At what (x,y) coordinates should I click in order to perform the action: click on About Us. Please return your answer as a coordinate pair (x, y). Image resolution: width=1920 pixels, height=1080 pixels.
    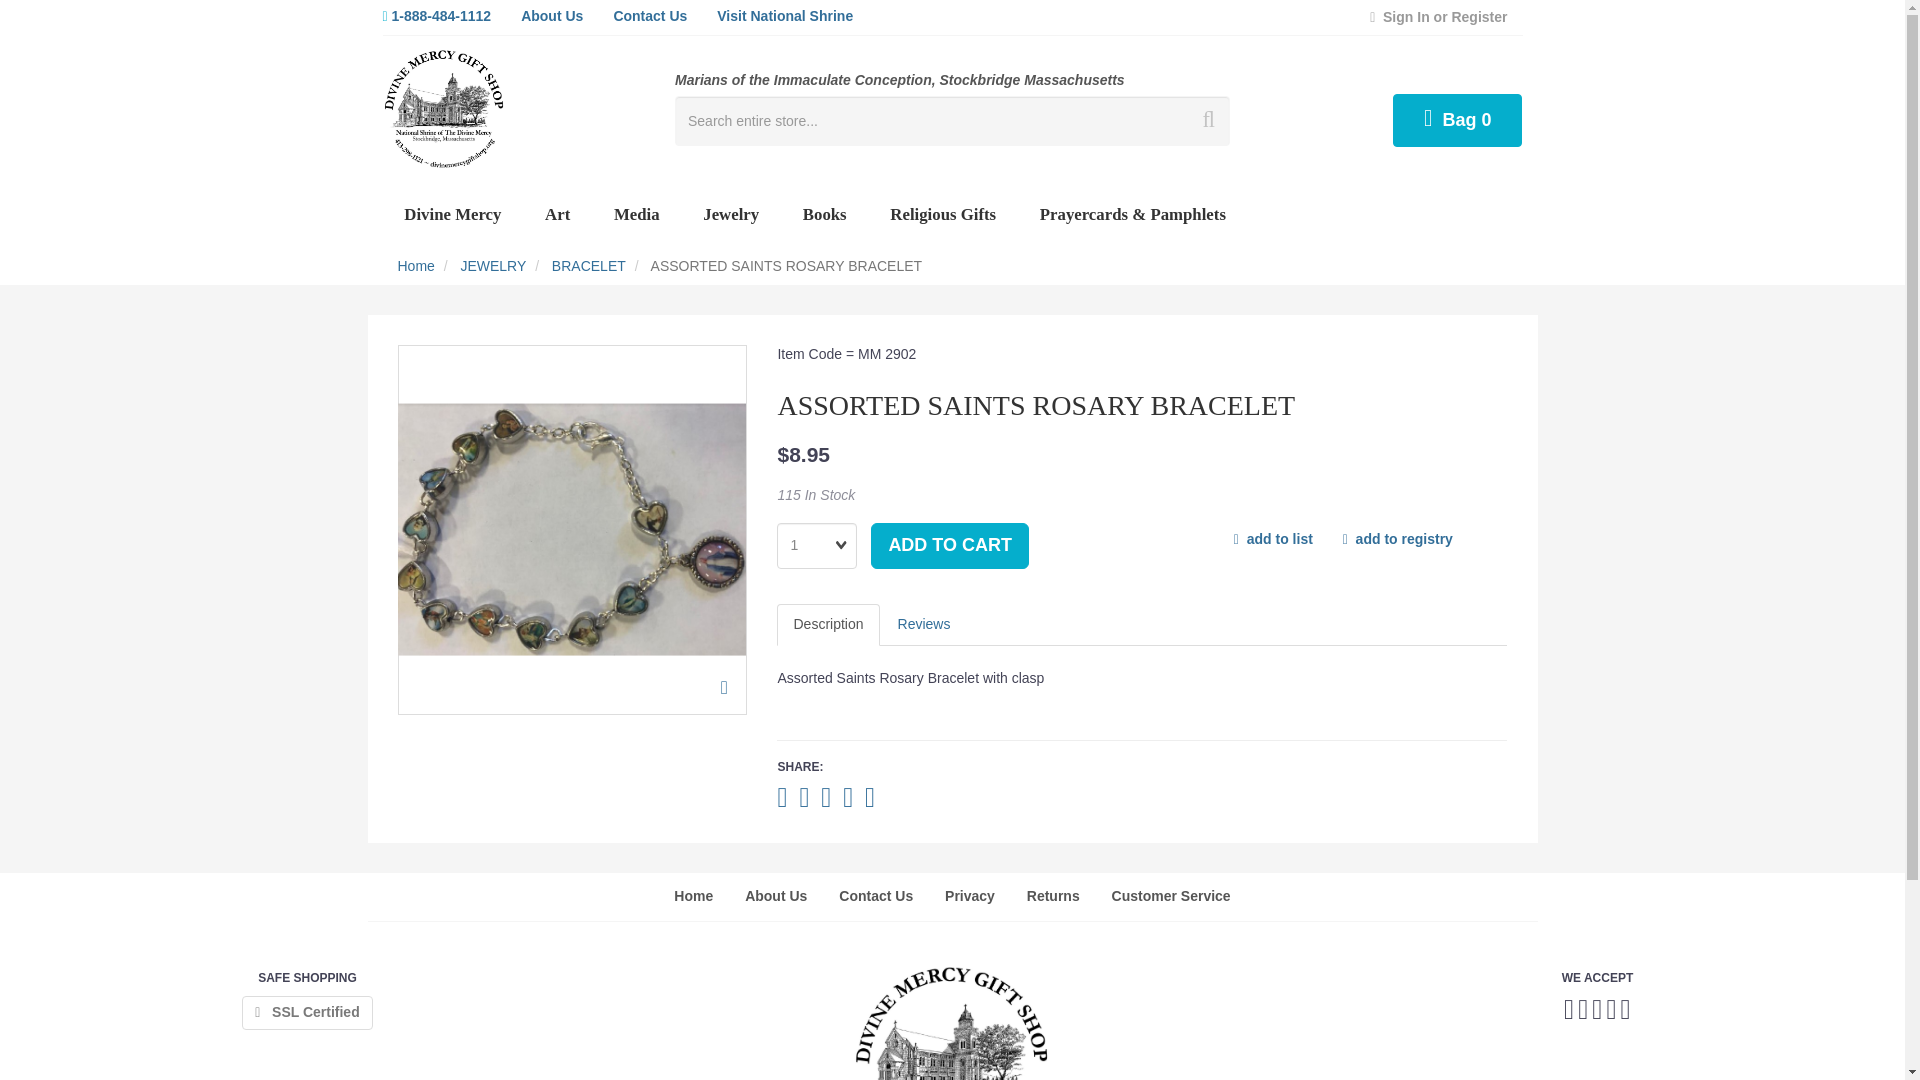
    Looking at the image, I should click on (552, 17).